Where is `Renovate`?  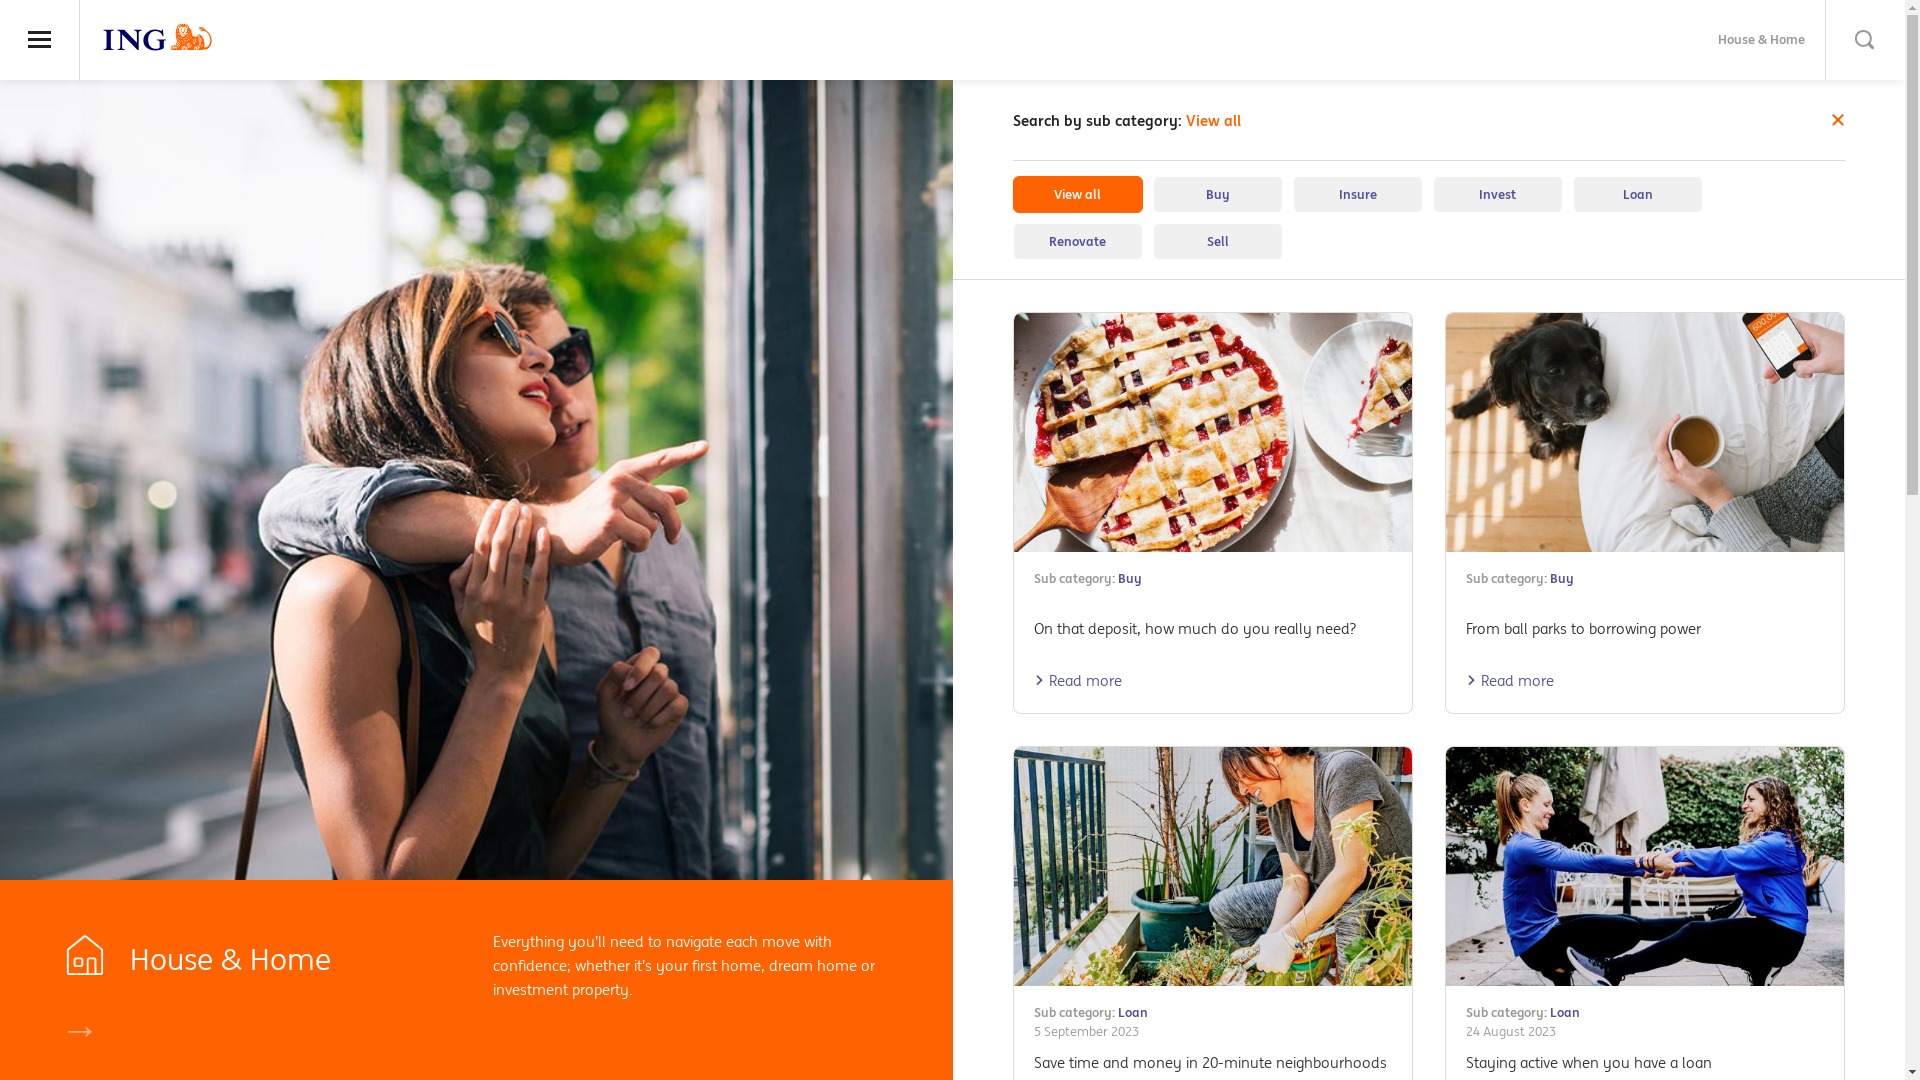
Renovate is located at coordinates (1077, 242).